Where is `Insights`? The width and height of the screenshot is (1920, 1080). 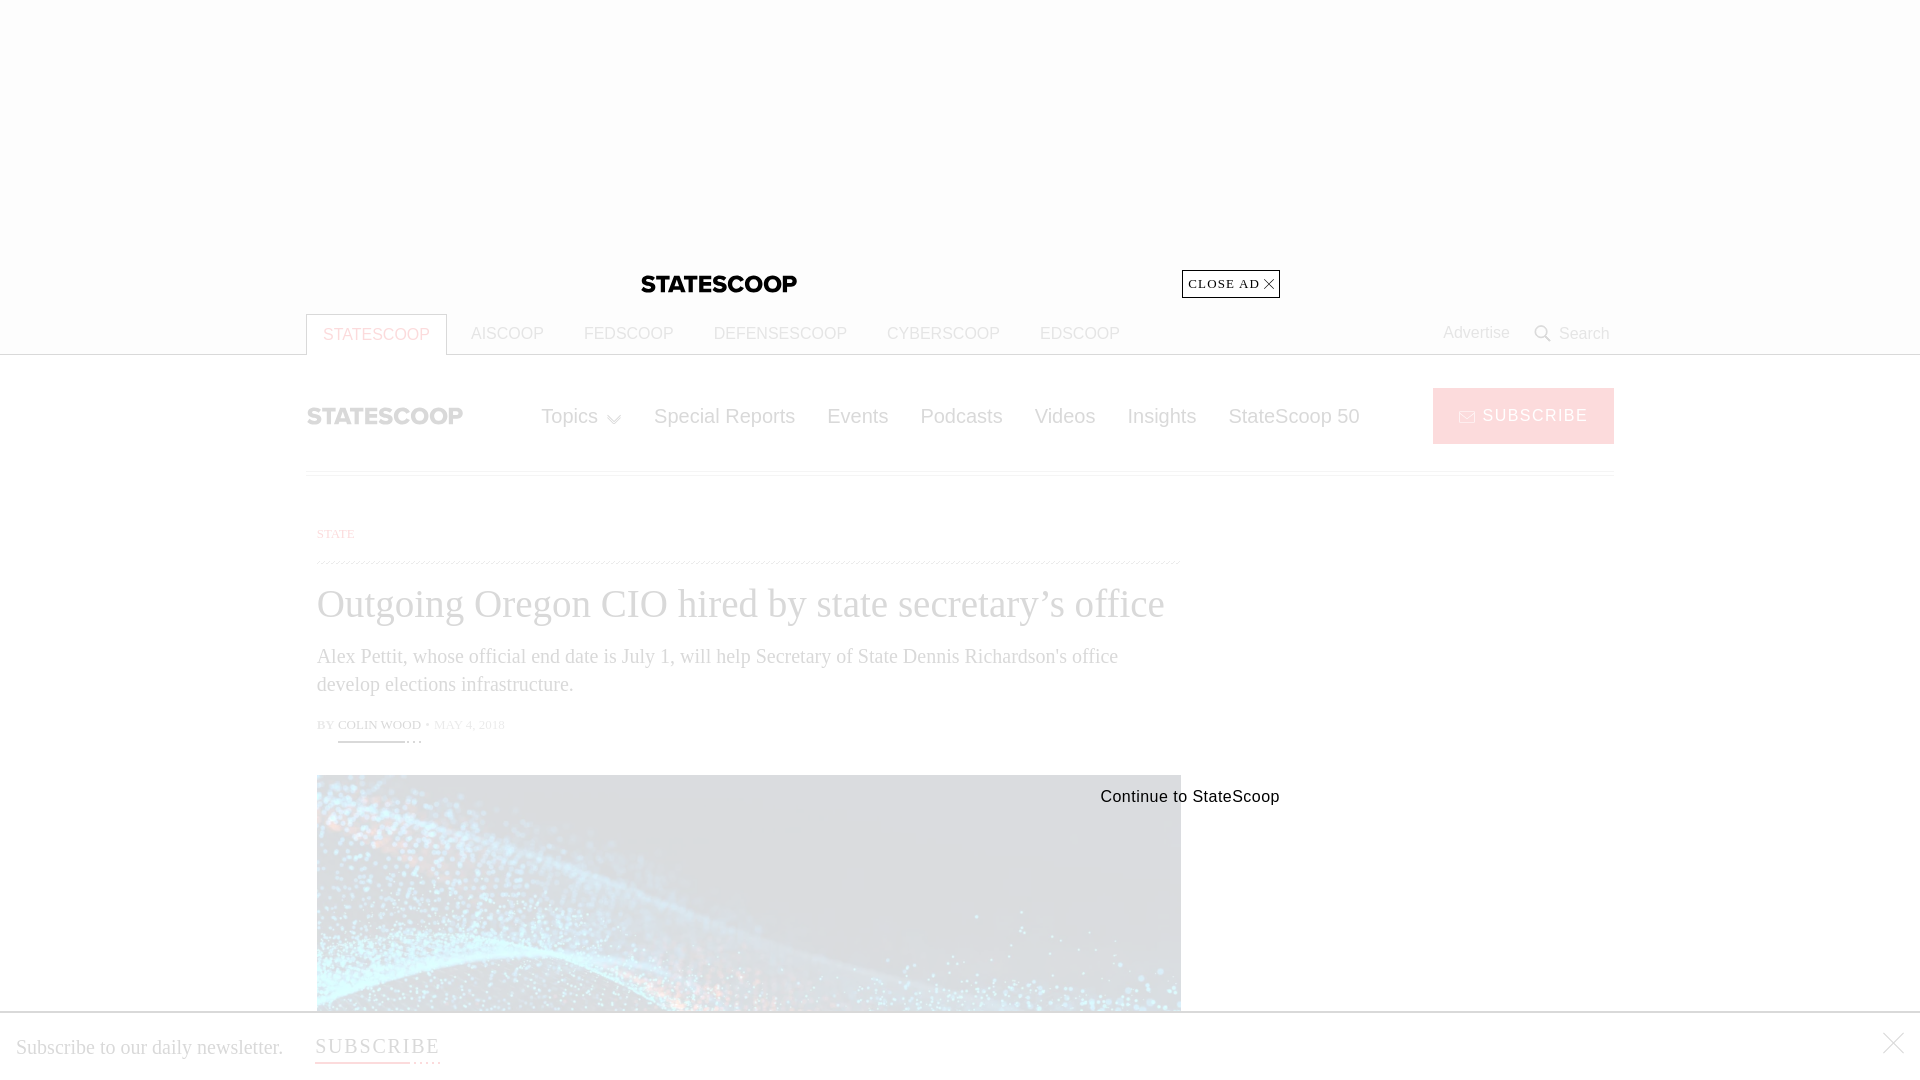 Insights is located at coordinates (1161, 415).